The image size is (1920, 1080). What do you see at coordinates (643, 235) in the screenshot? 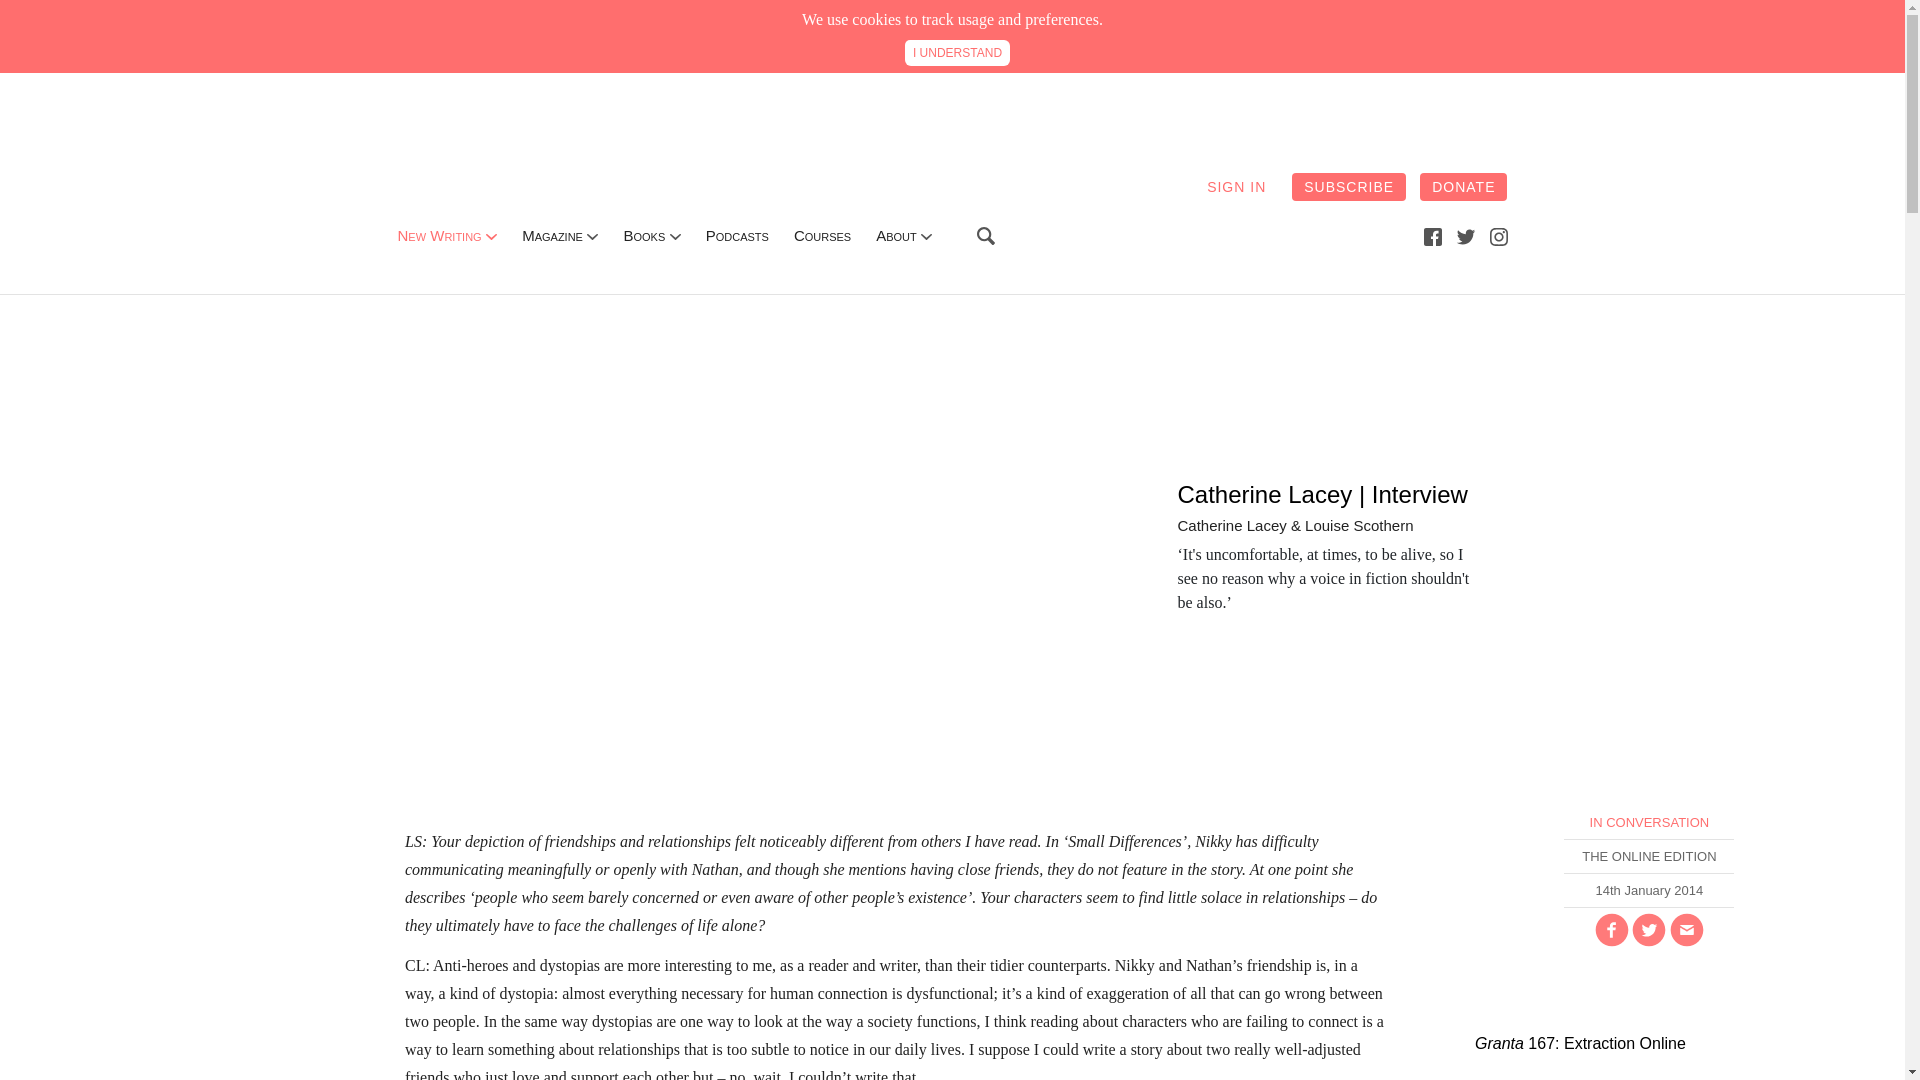
I see `books` at bounding box center [643, 235].